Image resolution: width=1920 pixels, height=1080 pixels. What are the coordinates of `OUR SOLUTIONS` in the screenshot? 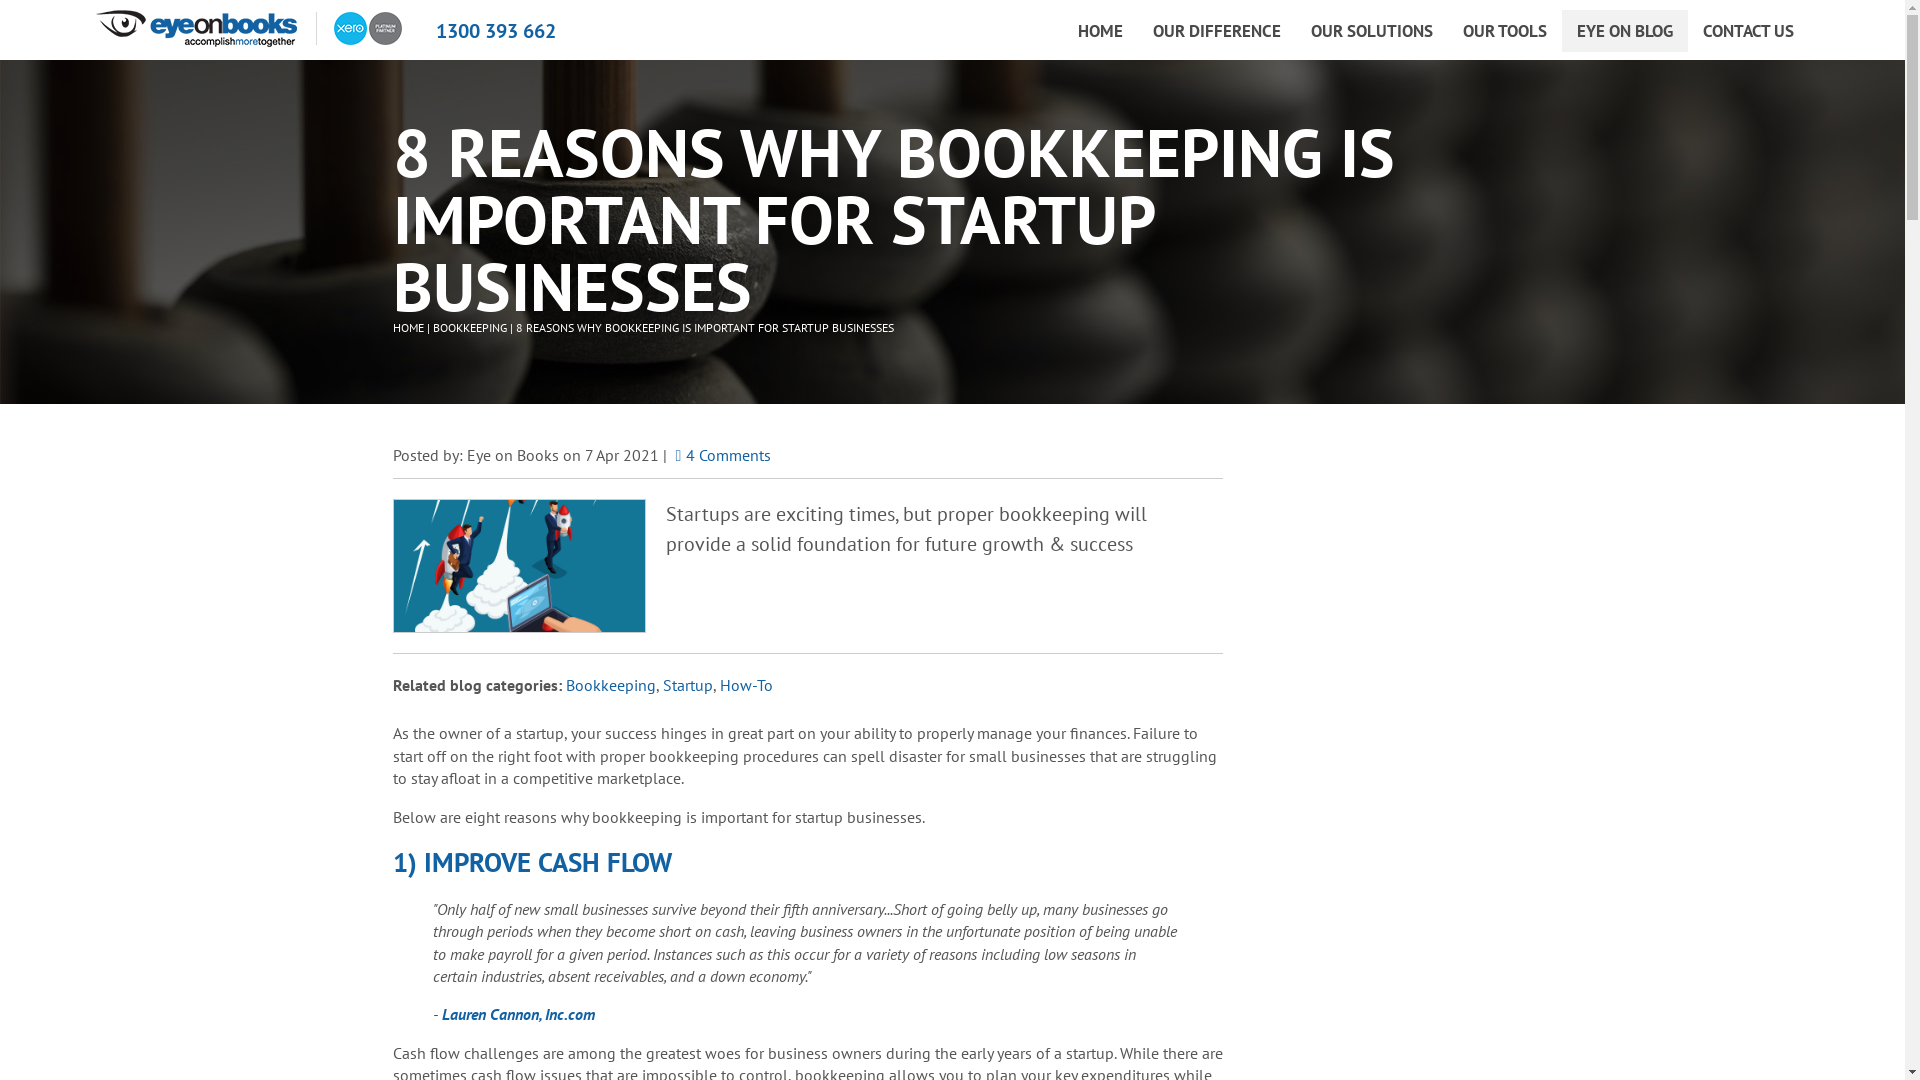 It's located at (1372, 31).